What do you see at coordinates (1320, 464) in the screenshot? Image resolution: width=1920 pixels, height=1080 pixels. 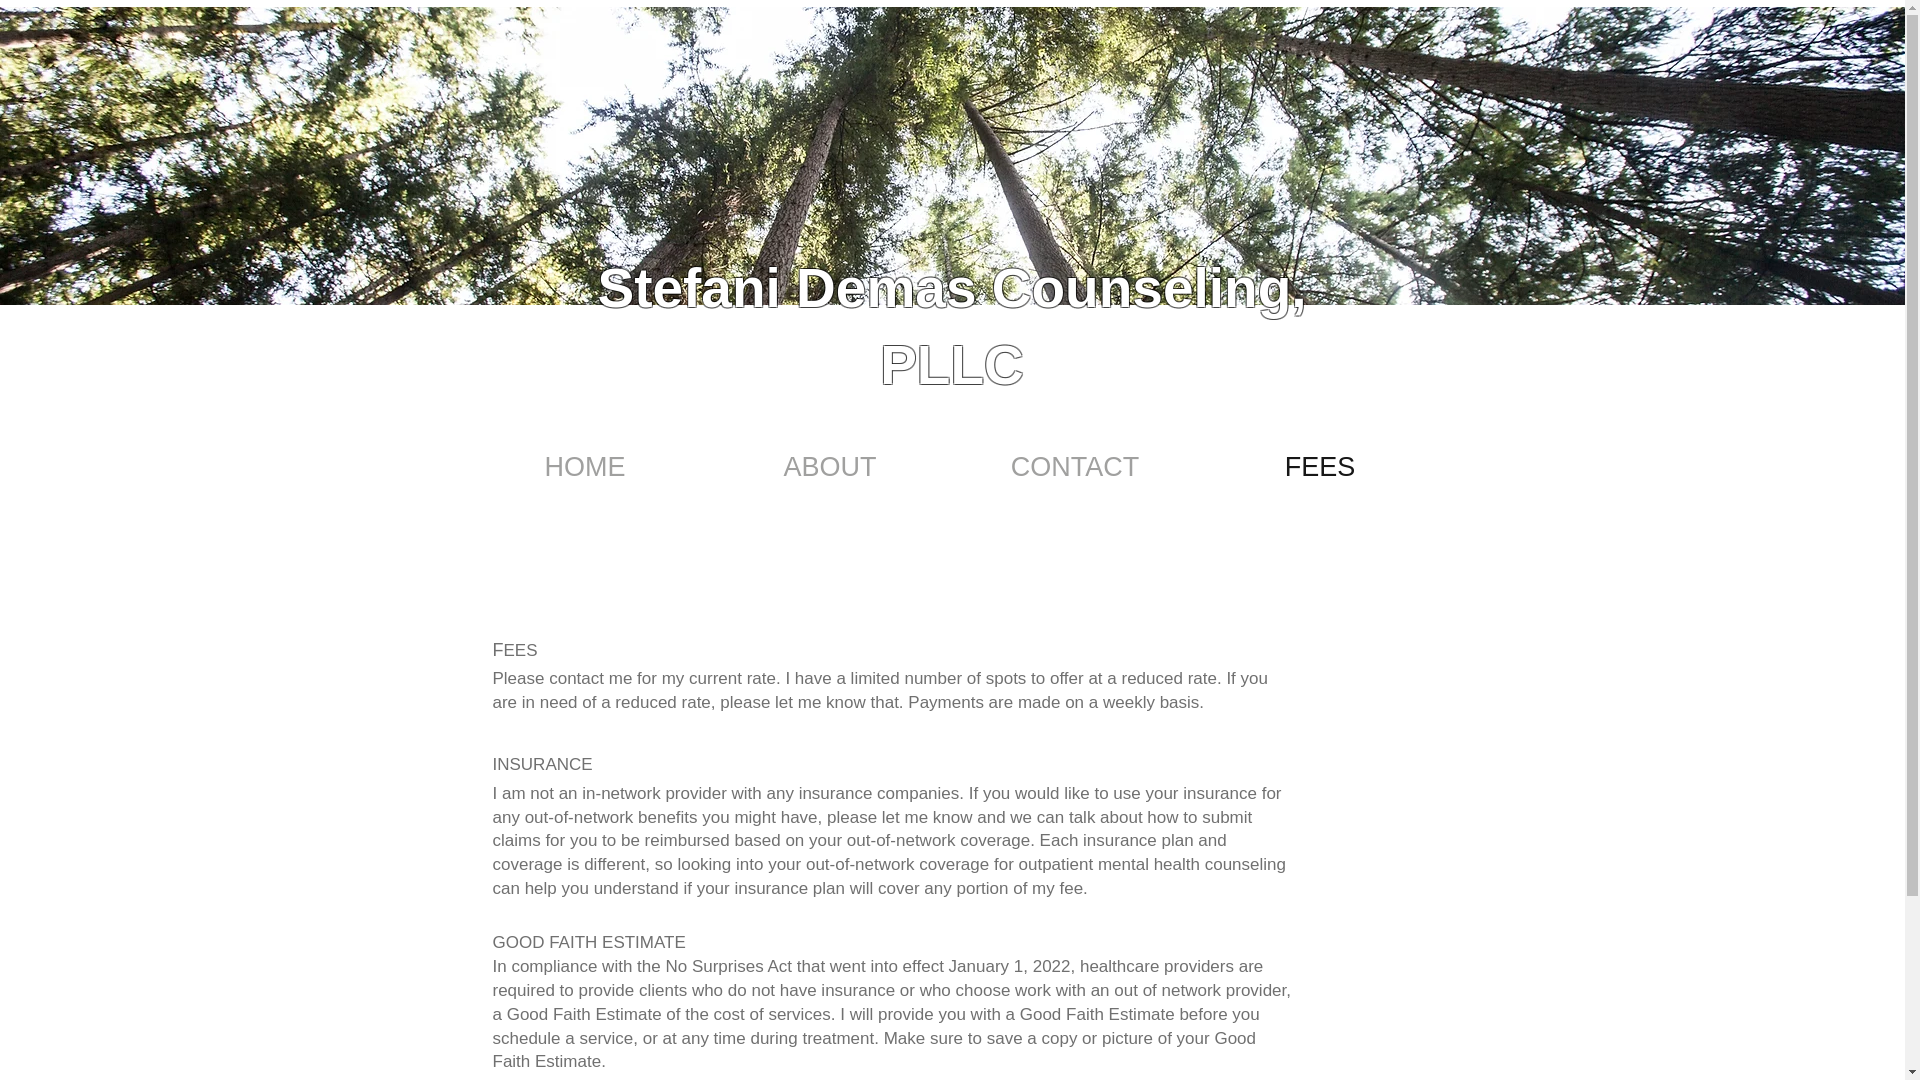 I see `FEES` at bounding box center [1320, 464].